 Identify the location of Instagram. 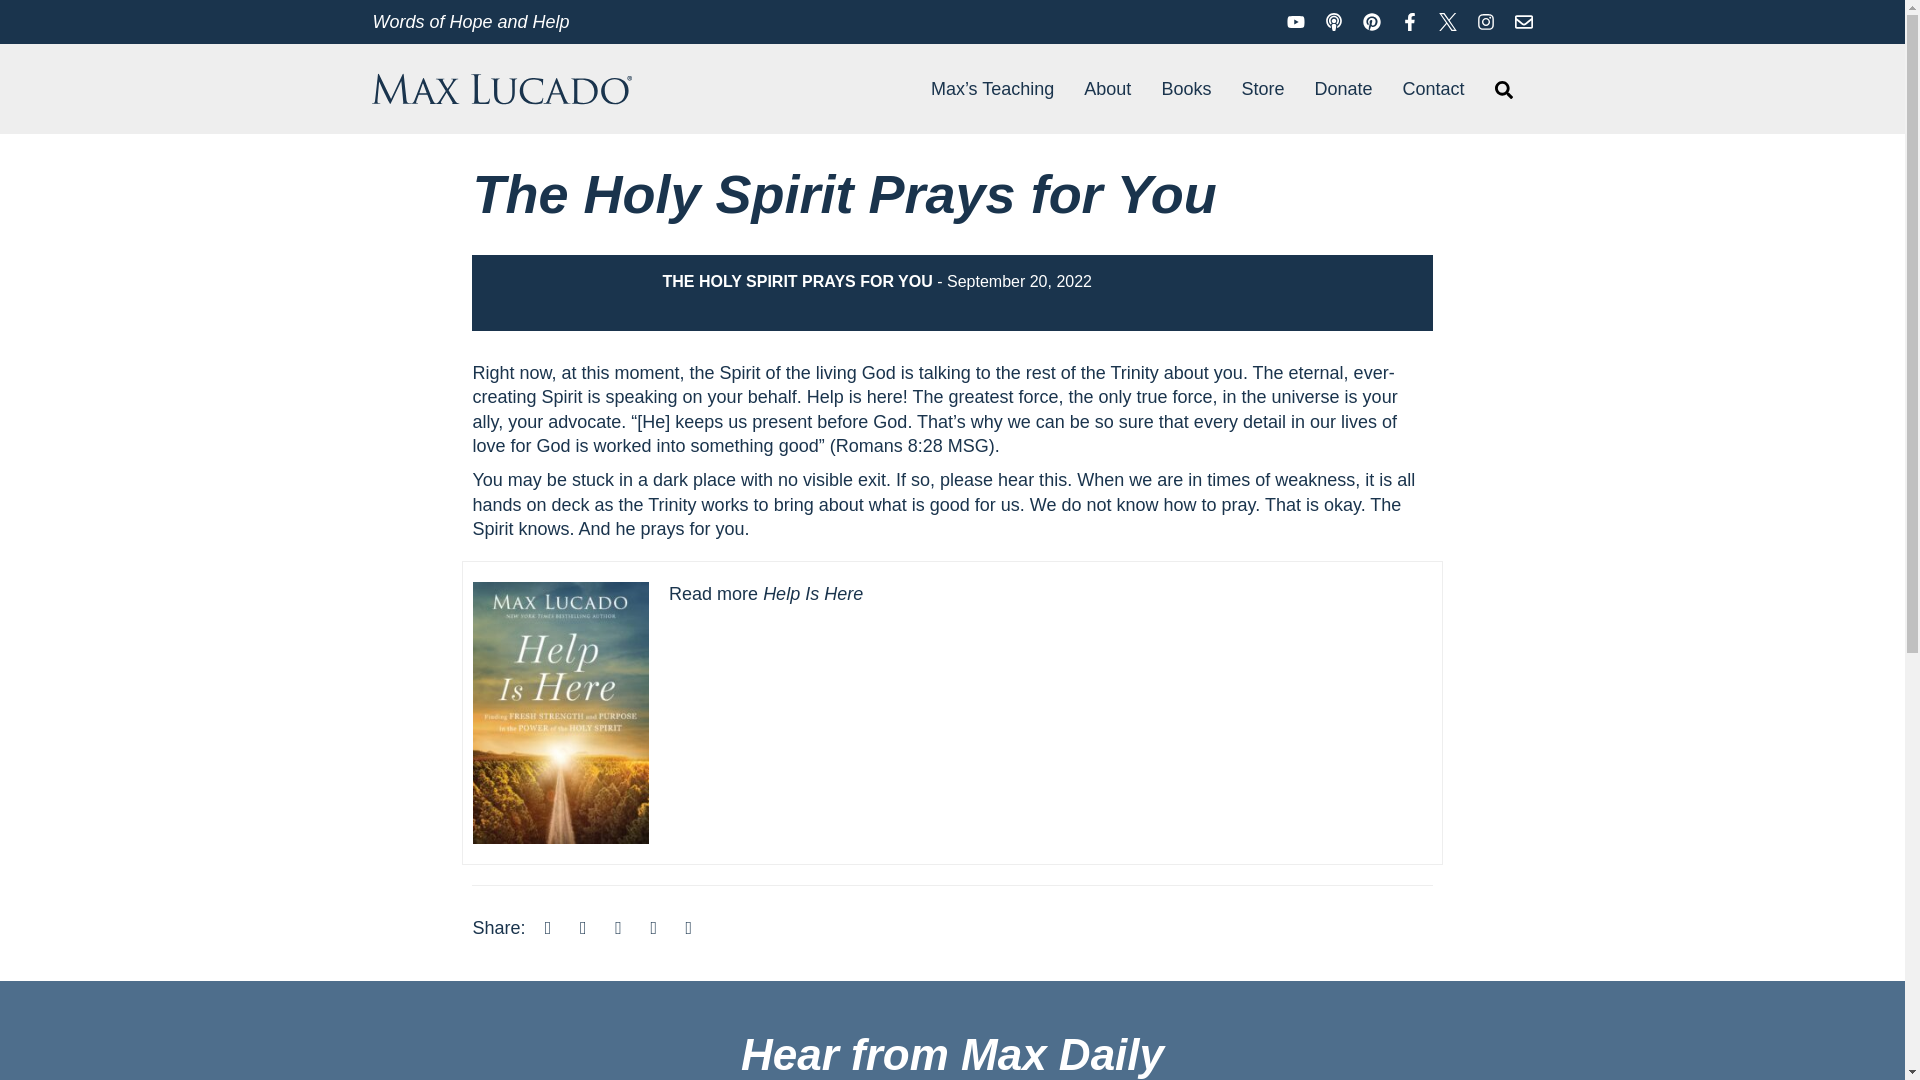
(1486, 20).